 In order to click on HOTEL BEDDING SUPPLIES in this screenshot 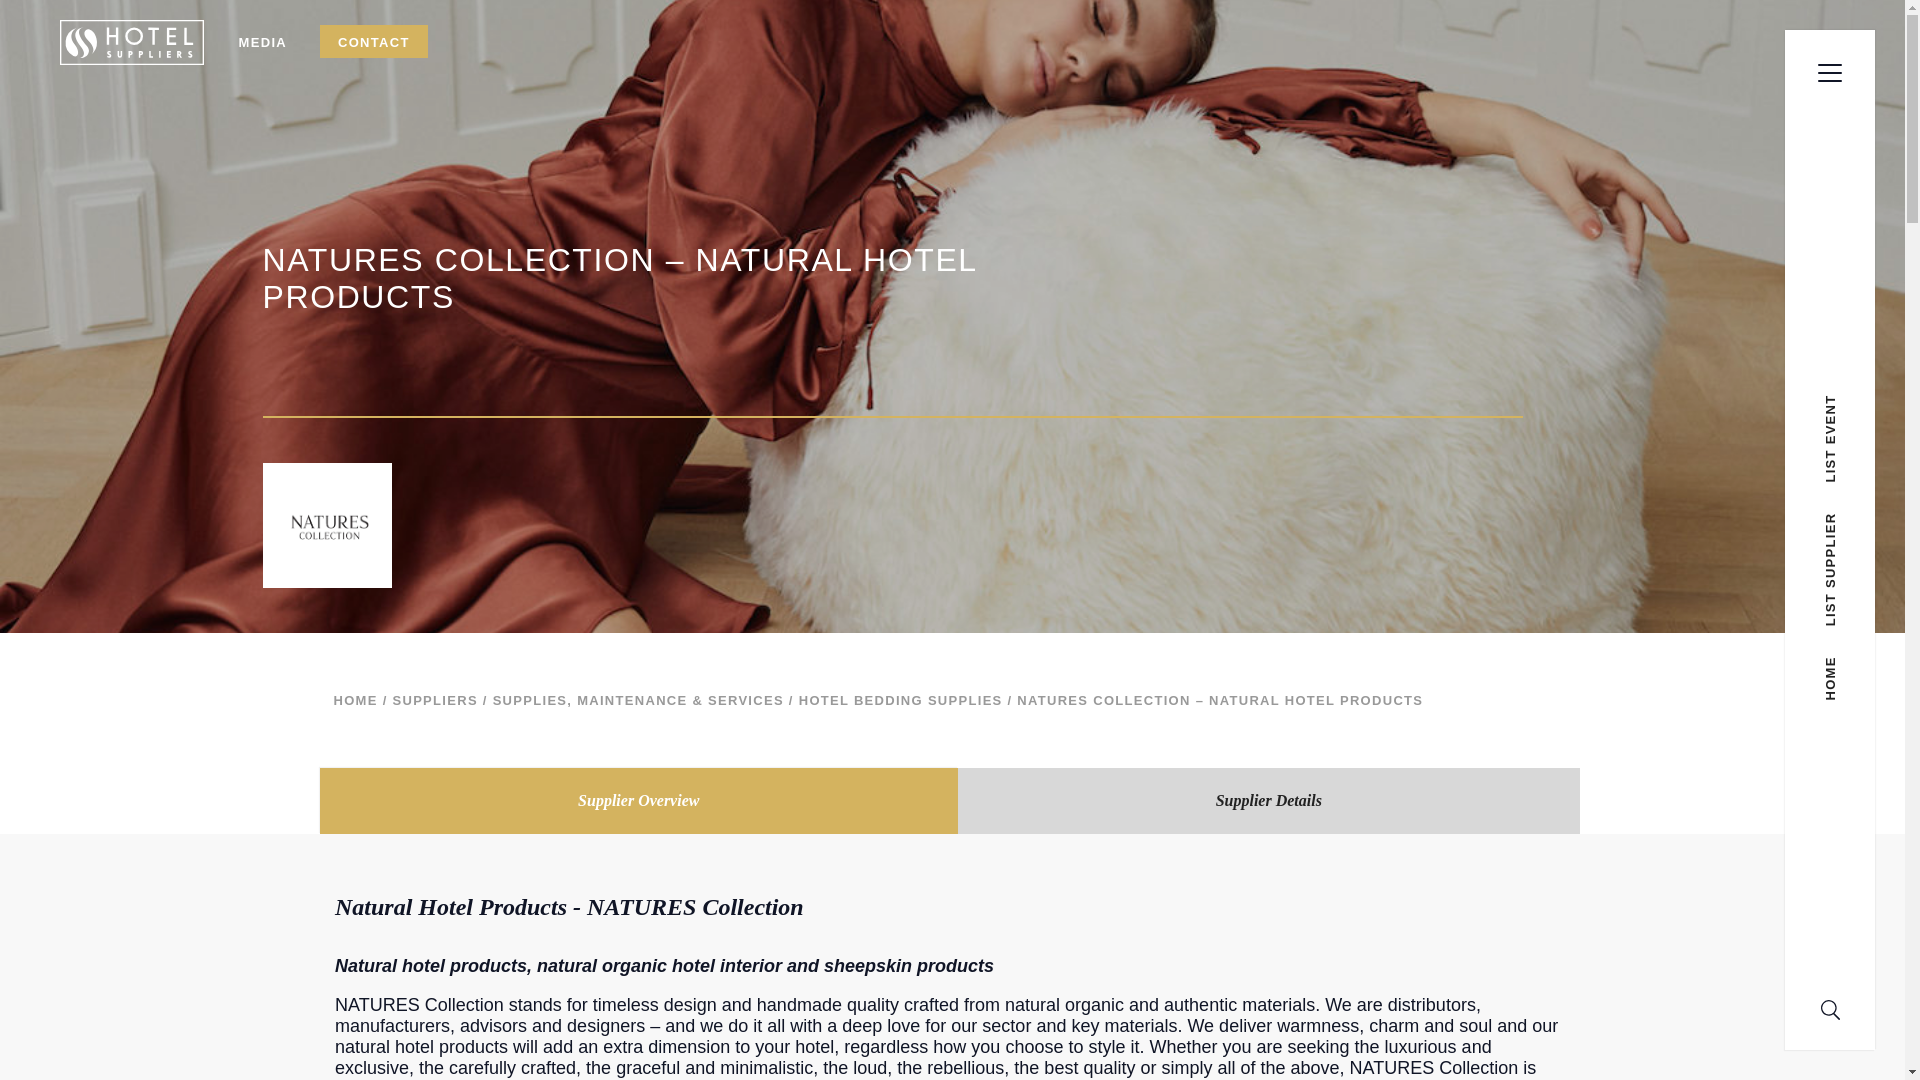, I will do `click(900, 700)`.